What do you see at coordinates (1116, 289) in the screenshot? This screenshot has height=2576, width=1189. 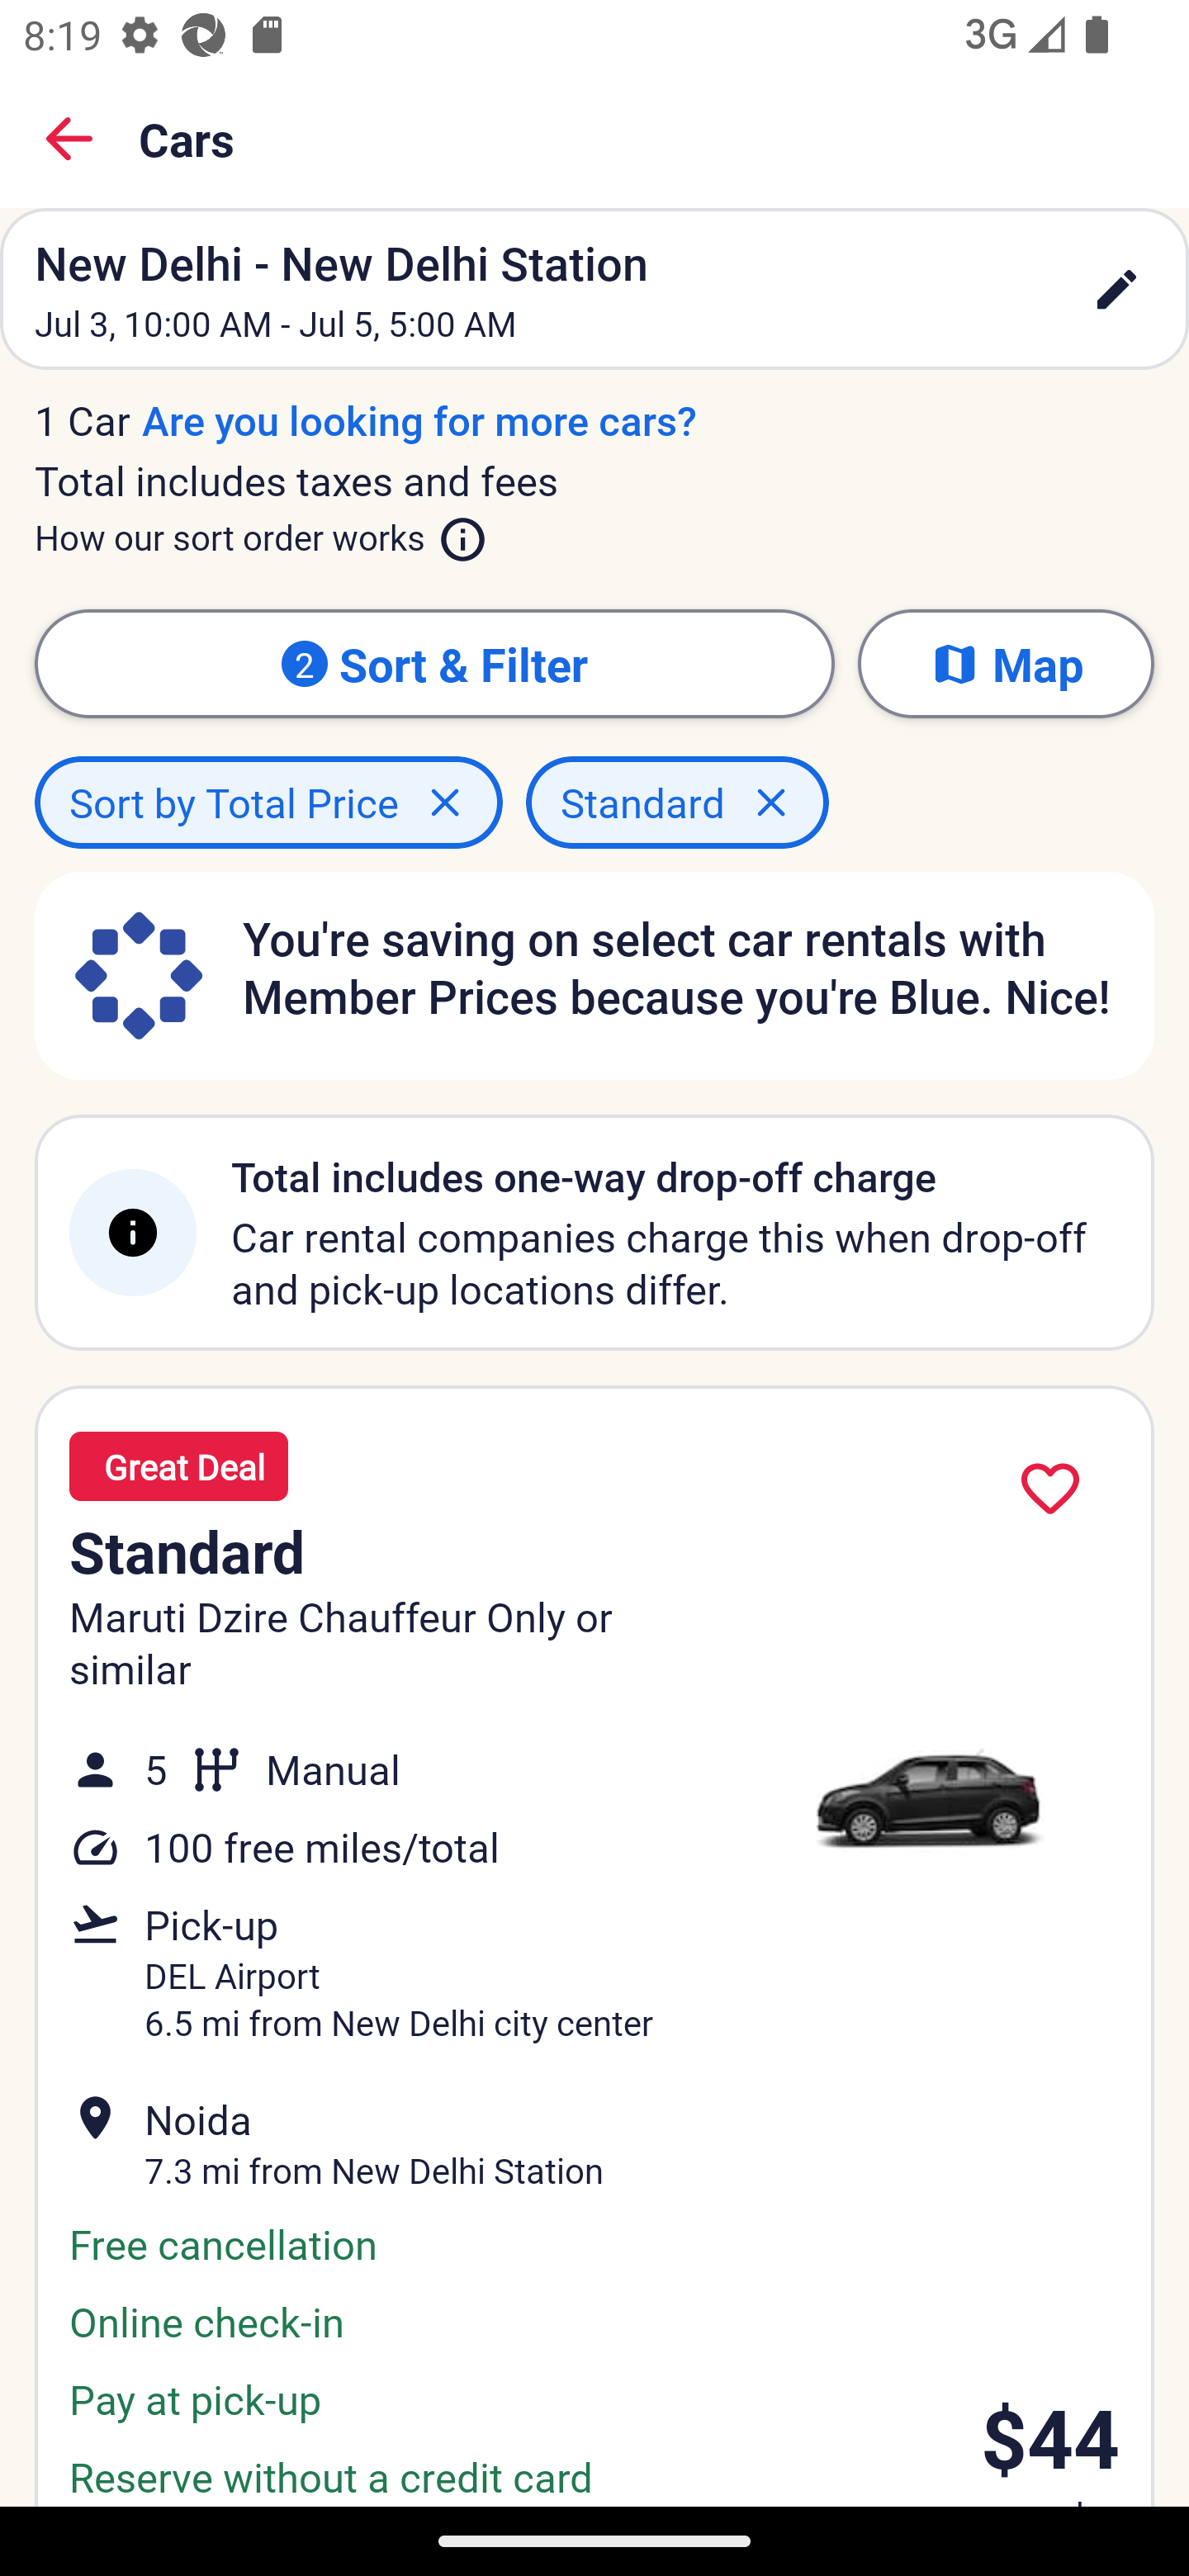 I see `edit` at bounding box center [1116, 289].